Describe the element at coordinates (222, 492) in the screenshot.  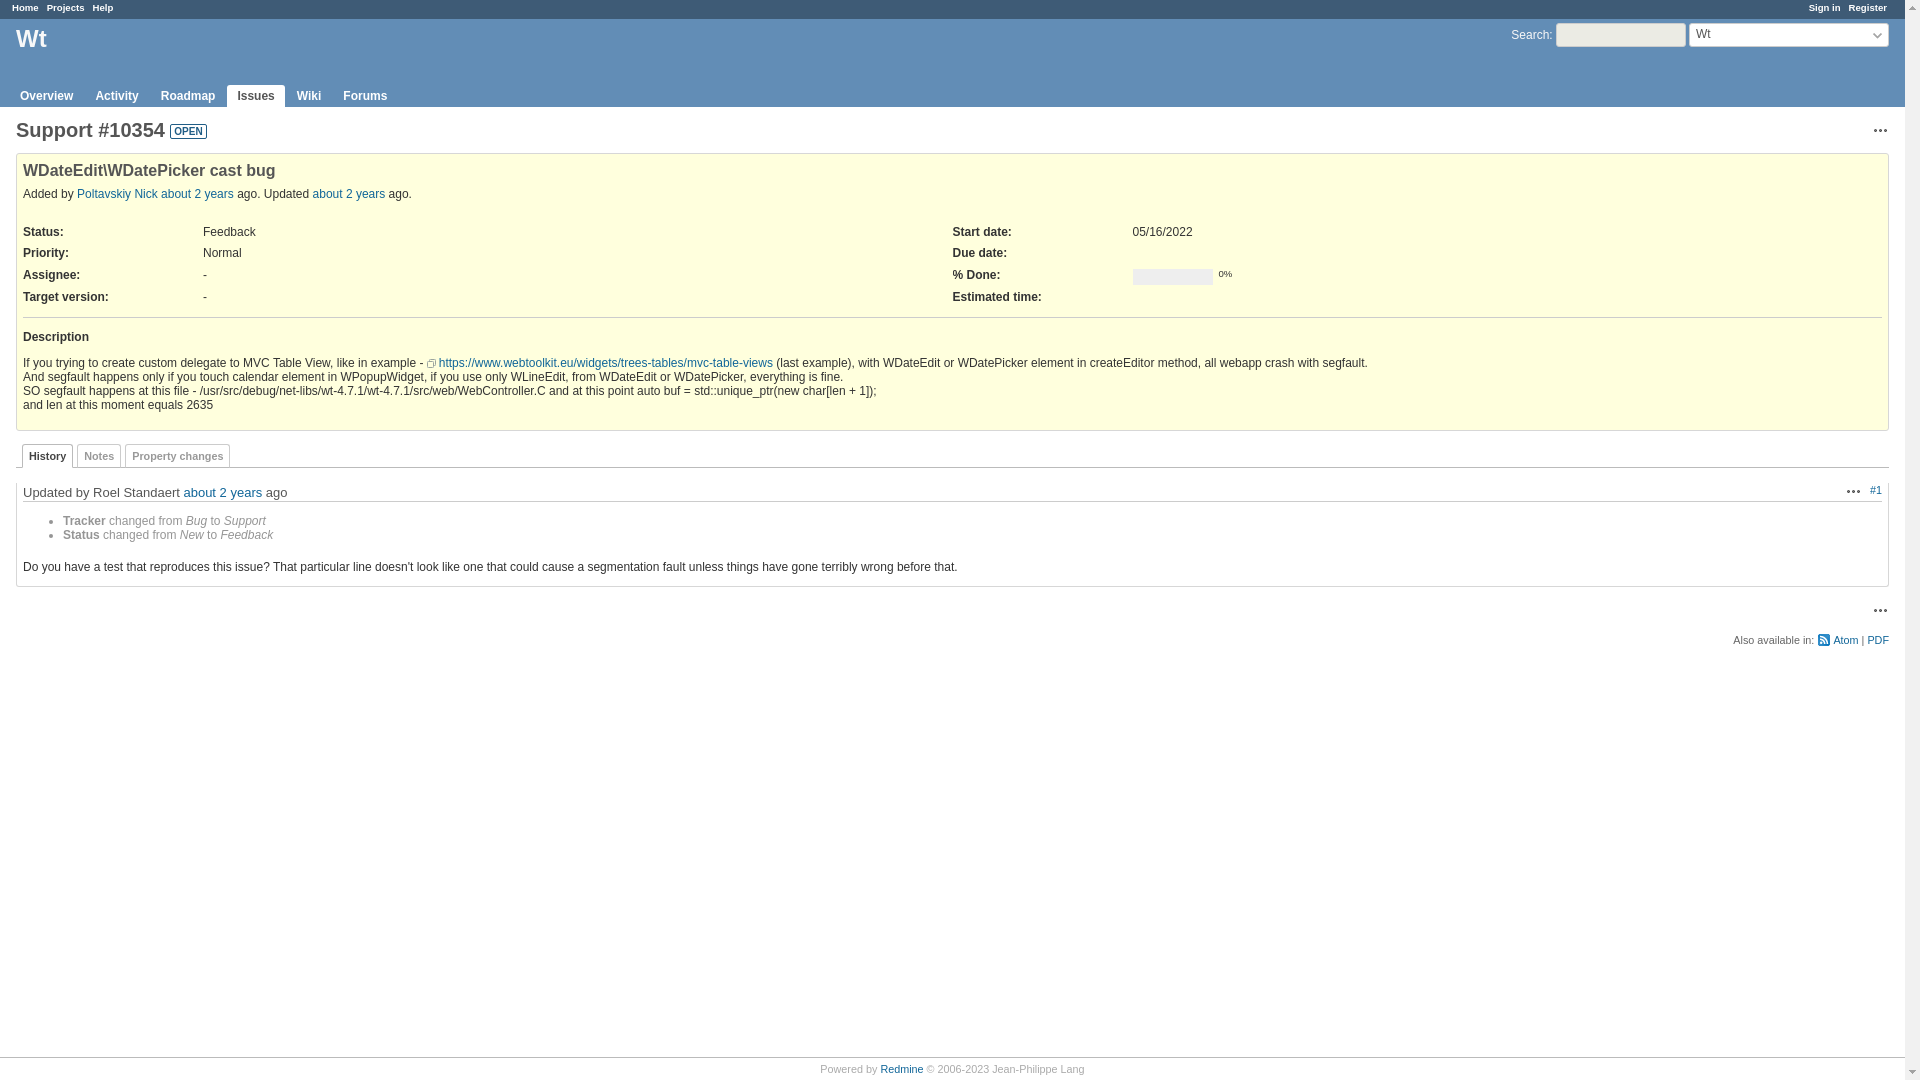
I see `about 2 years` at that location.